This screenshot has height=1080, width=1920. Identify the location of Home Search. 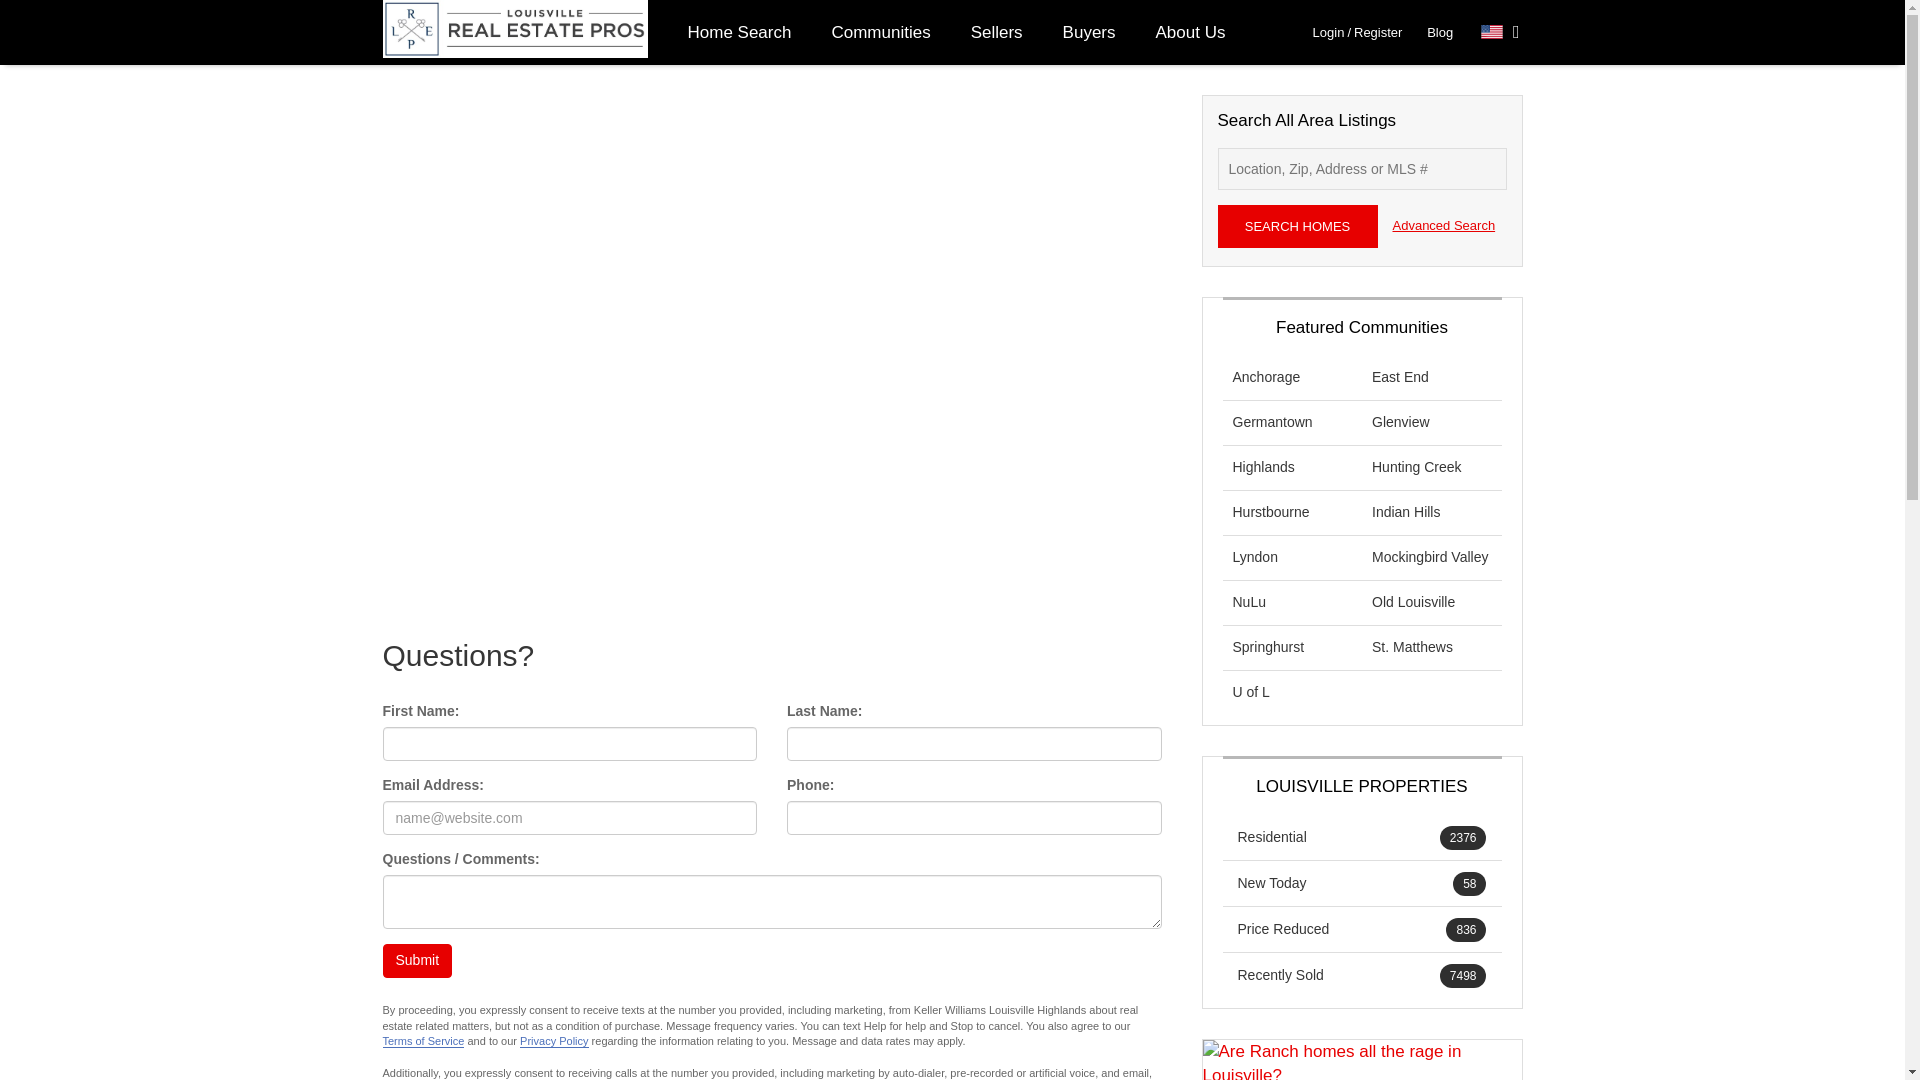
(740, 32).